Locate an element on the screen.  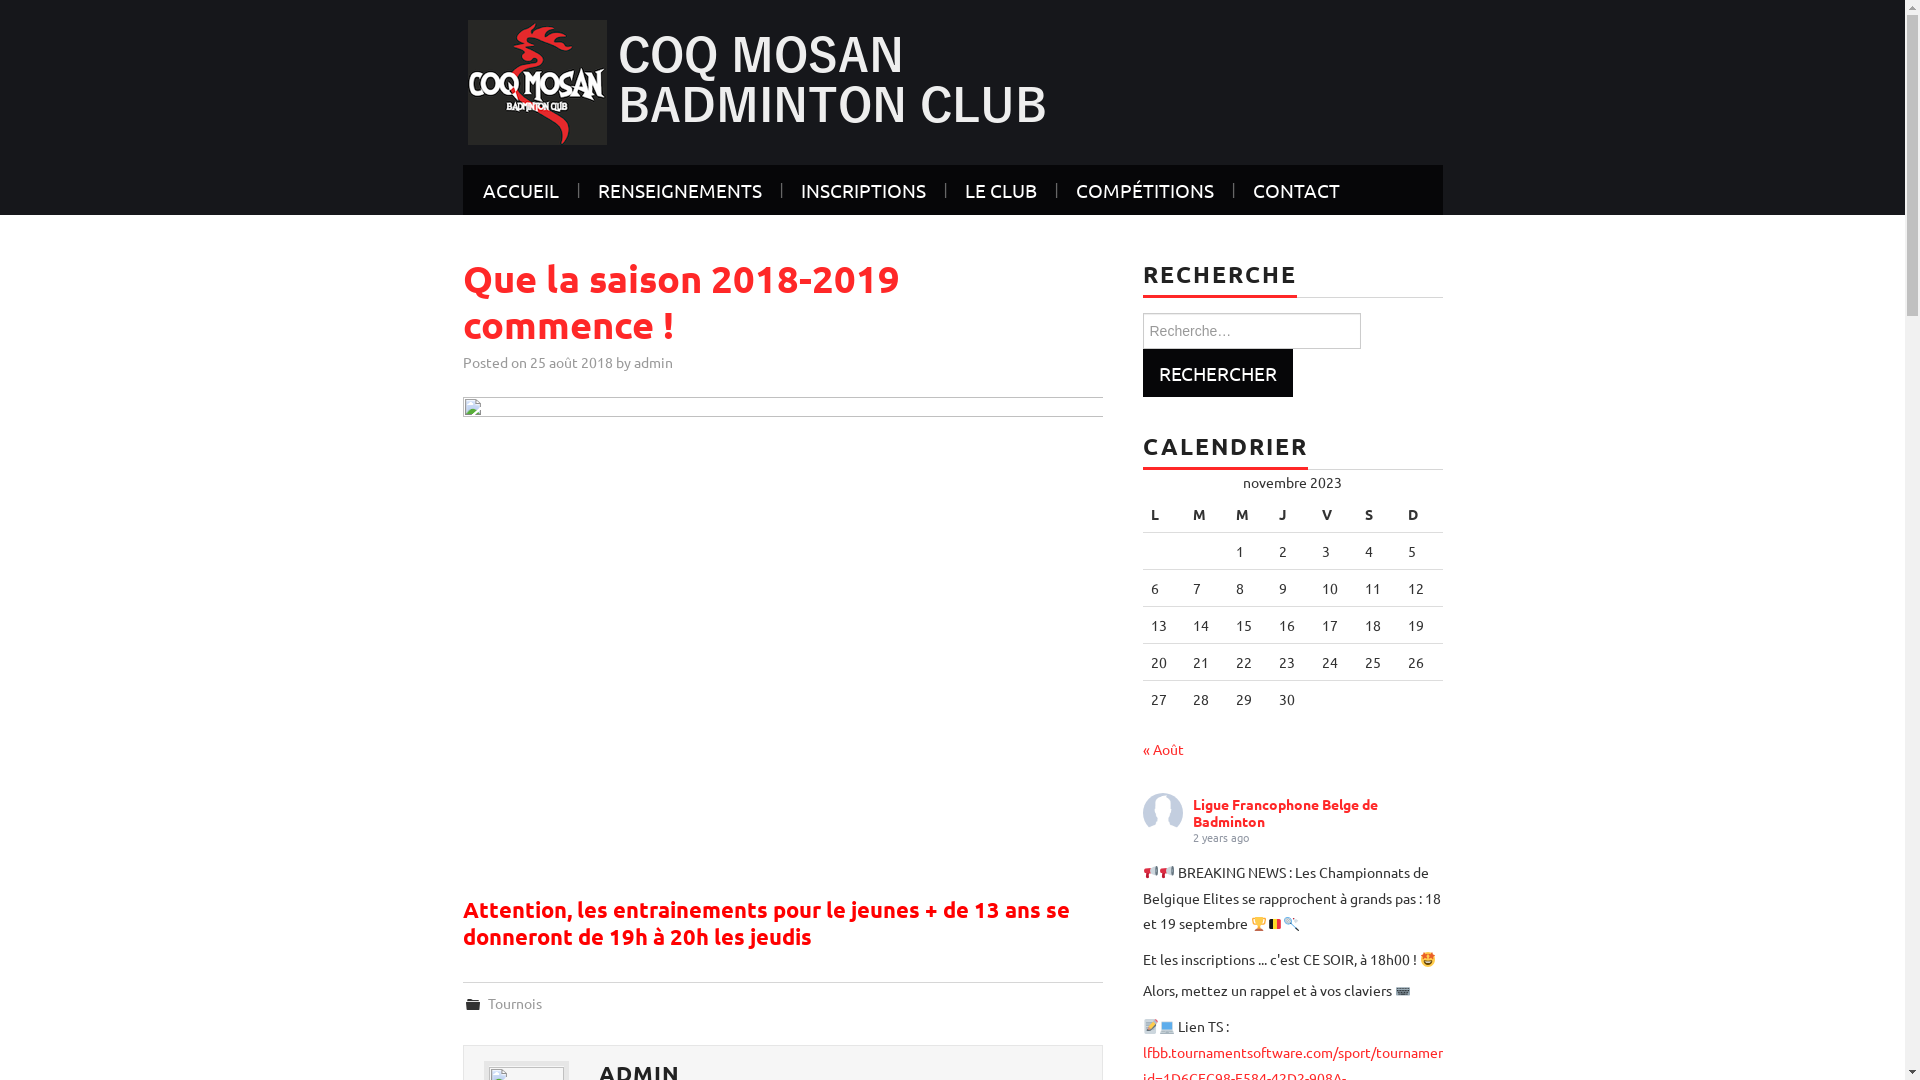
Rechercher is located at coordinates (1217, 373).